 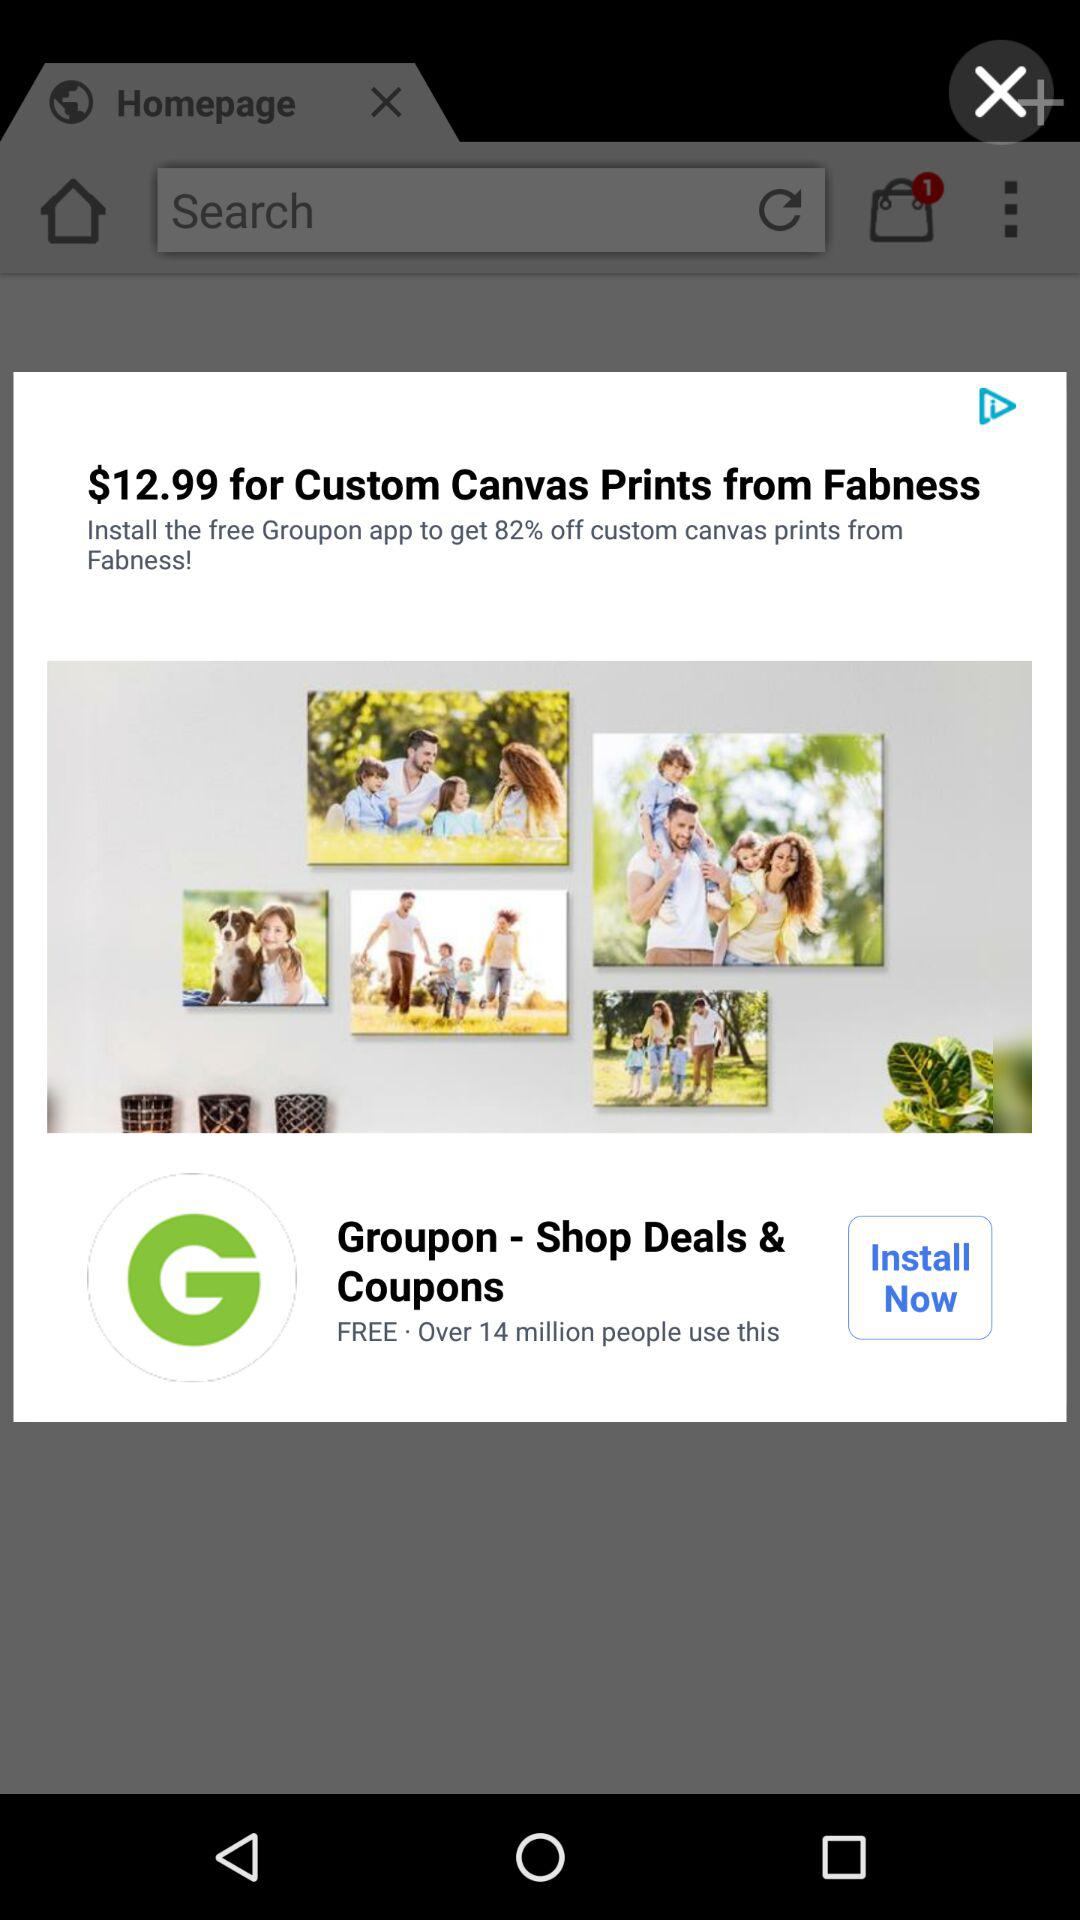 What do you see at coordinates (192, 1278) in the screenshot?
I see `go to the company site` at bounding box center [192, 1278].